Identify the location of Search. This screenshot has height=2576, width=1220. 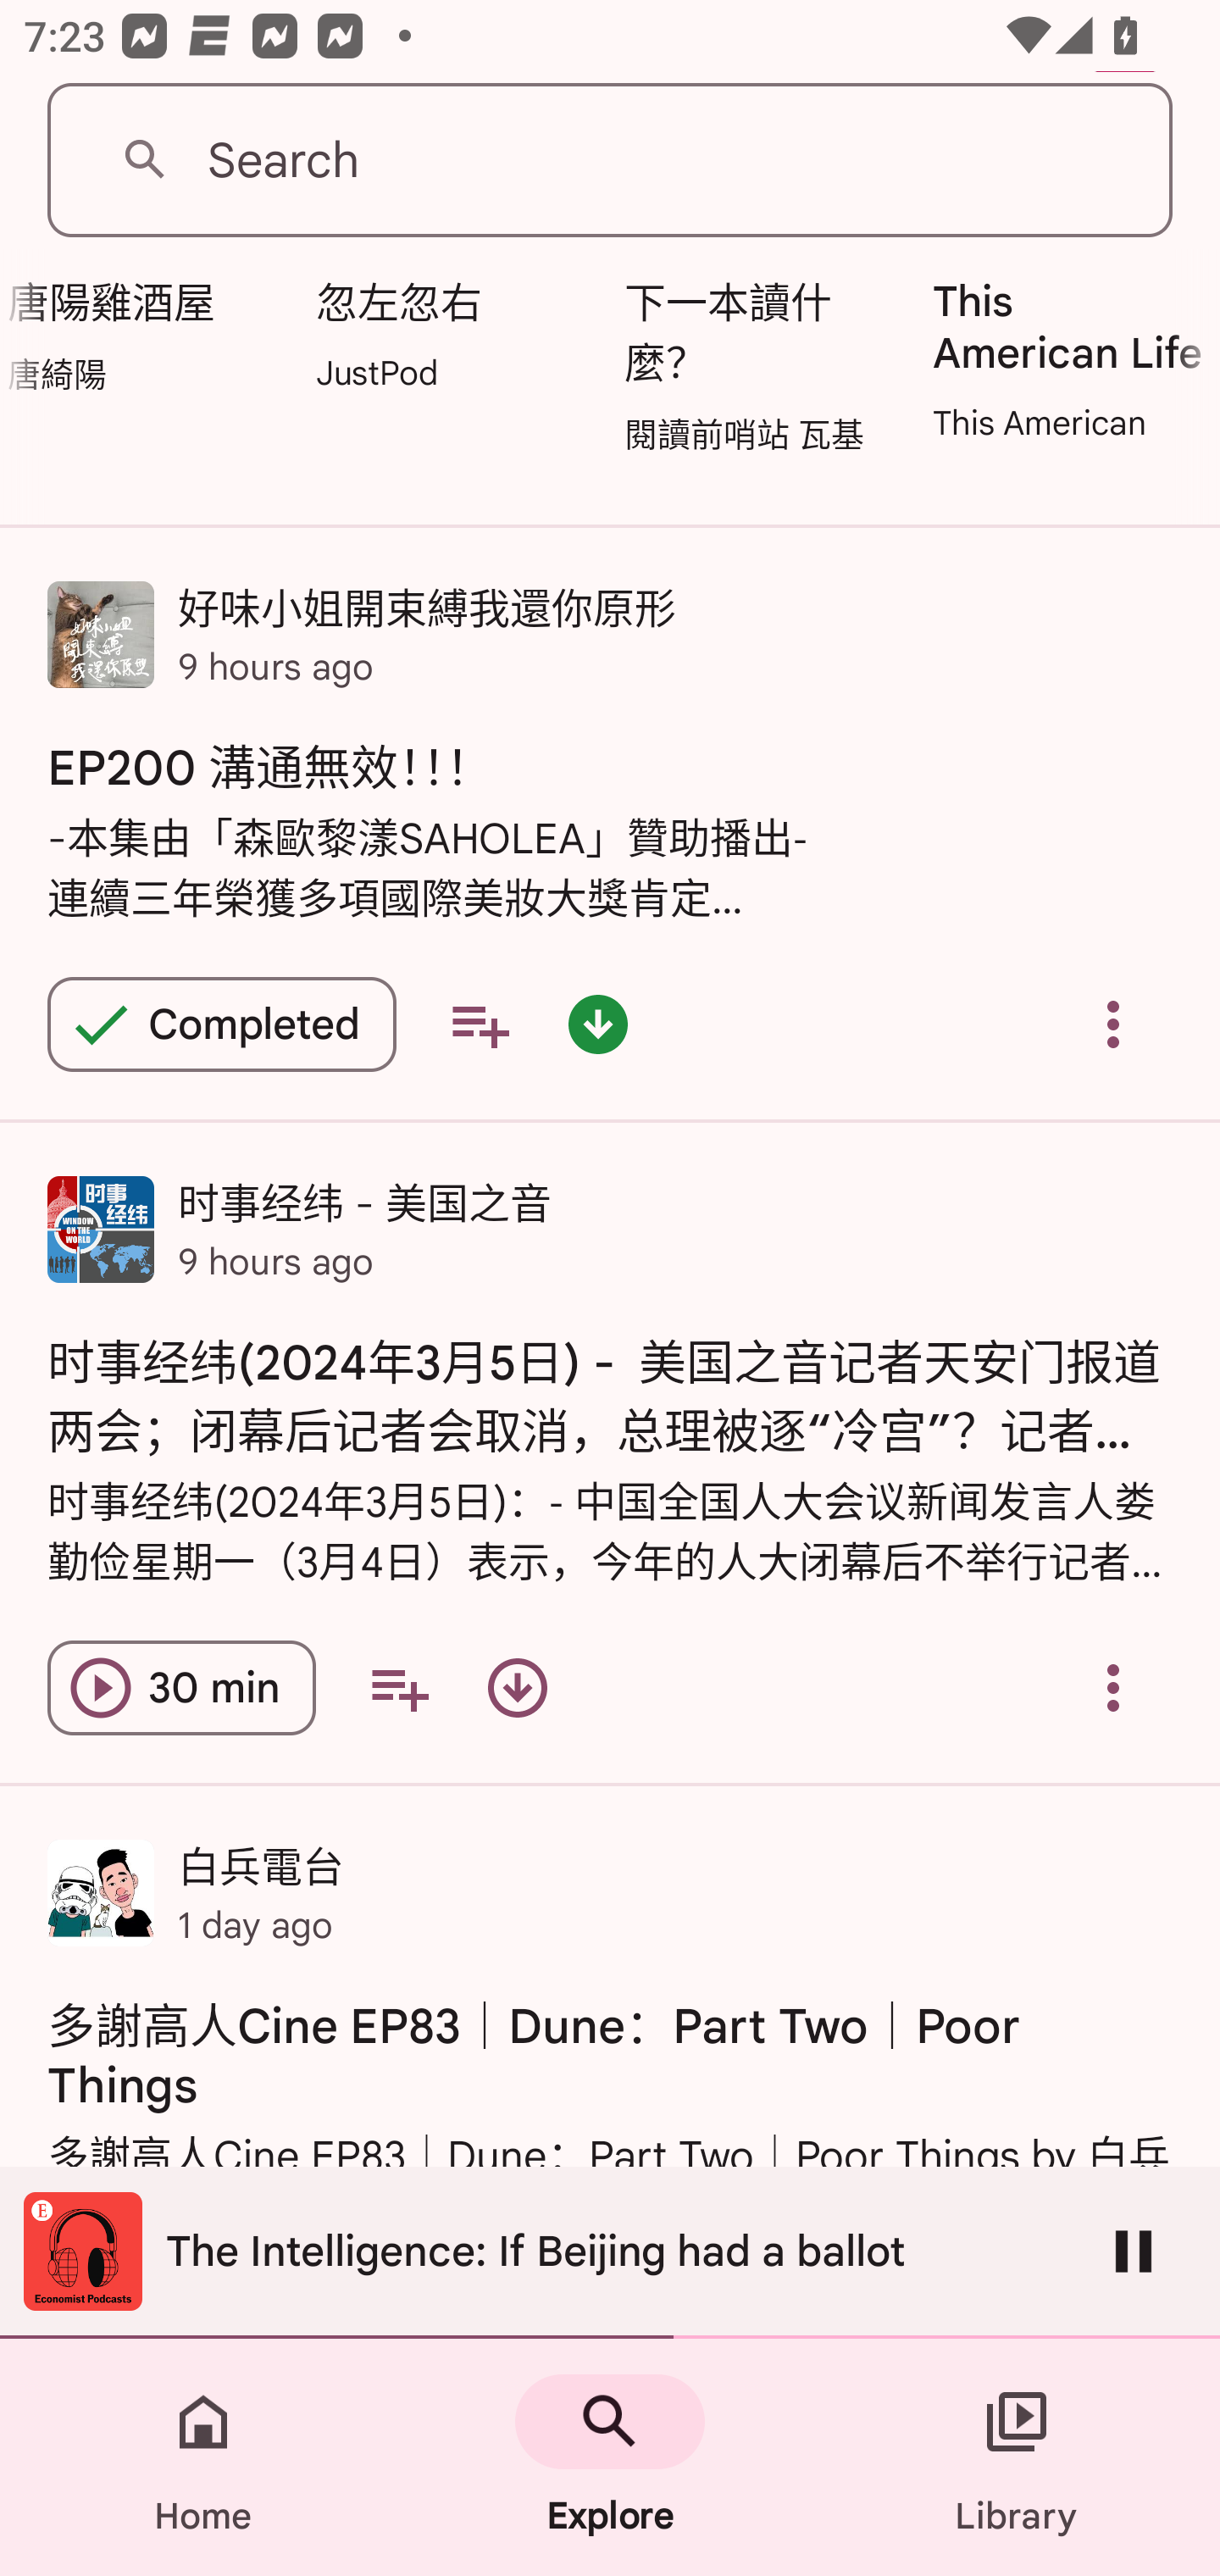
(610, 161).